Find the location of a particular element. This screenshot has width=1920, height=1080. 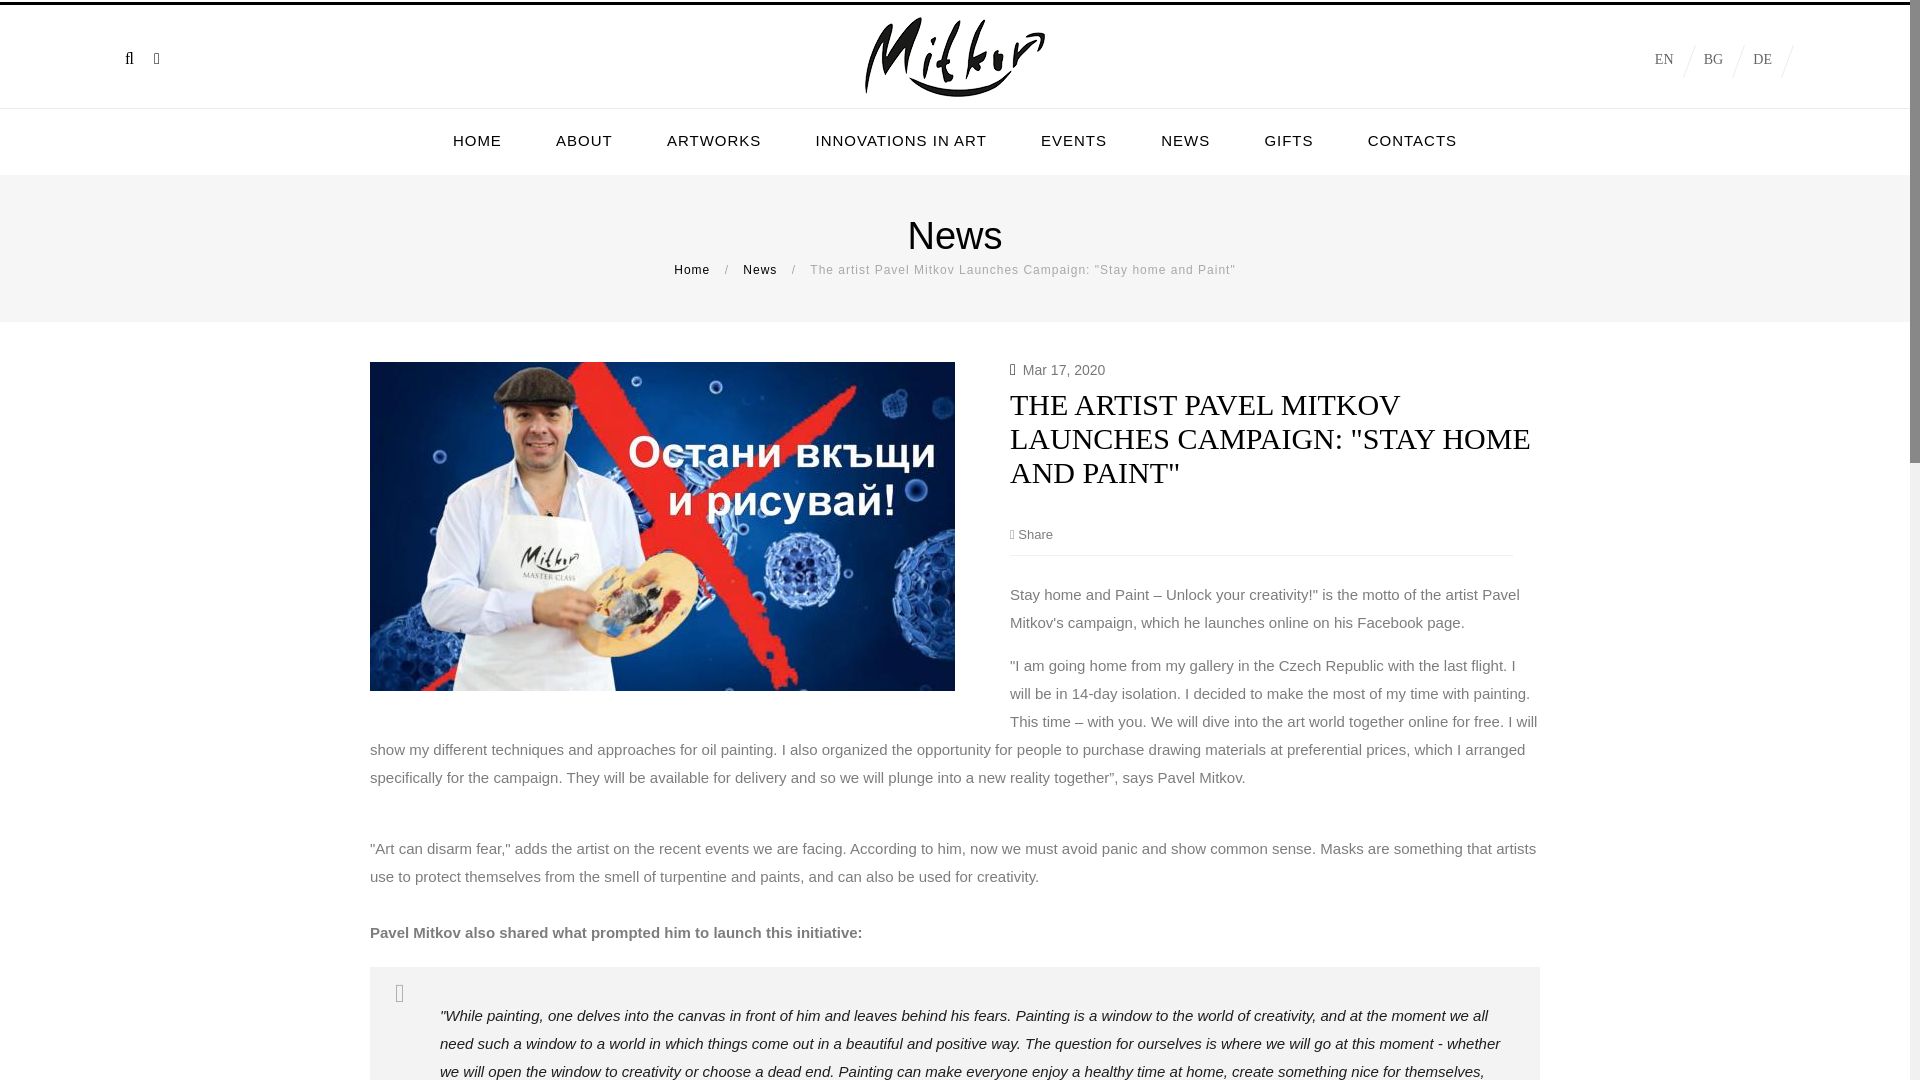

HOME is located at coordinates (478, 140).